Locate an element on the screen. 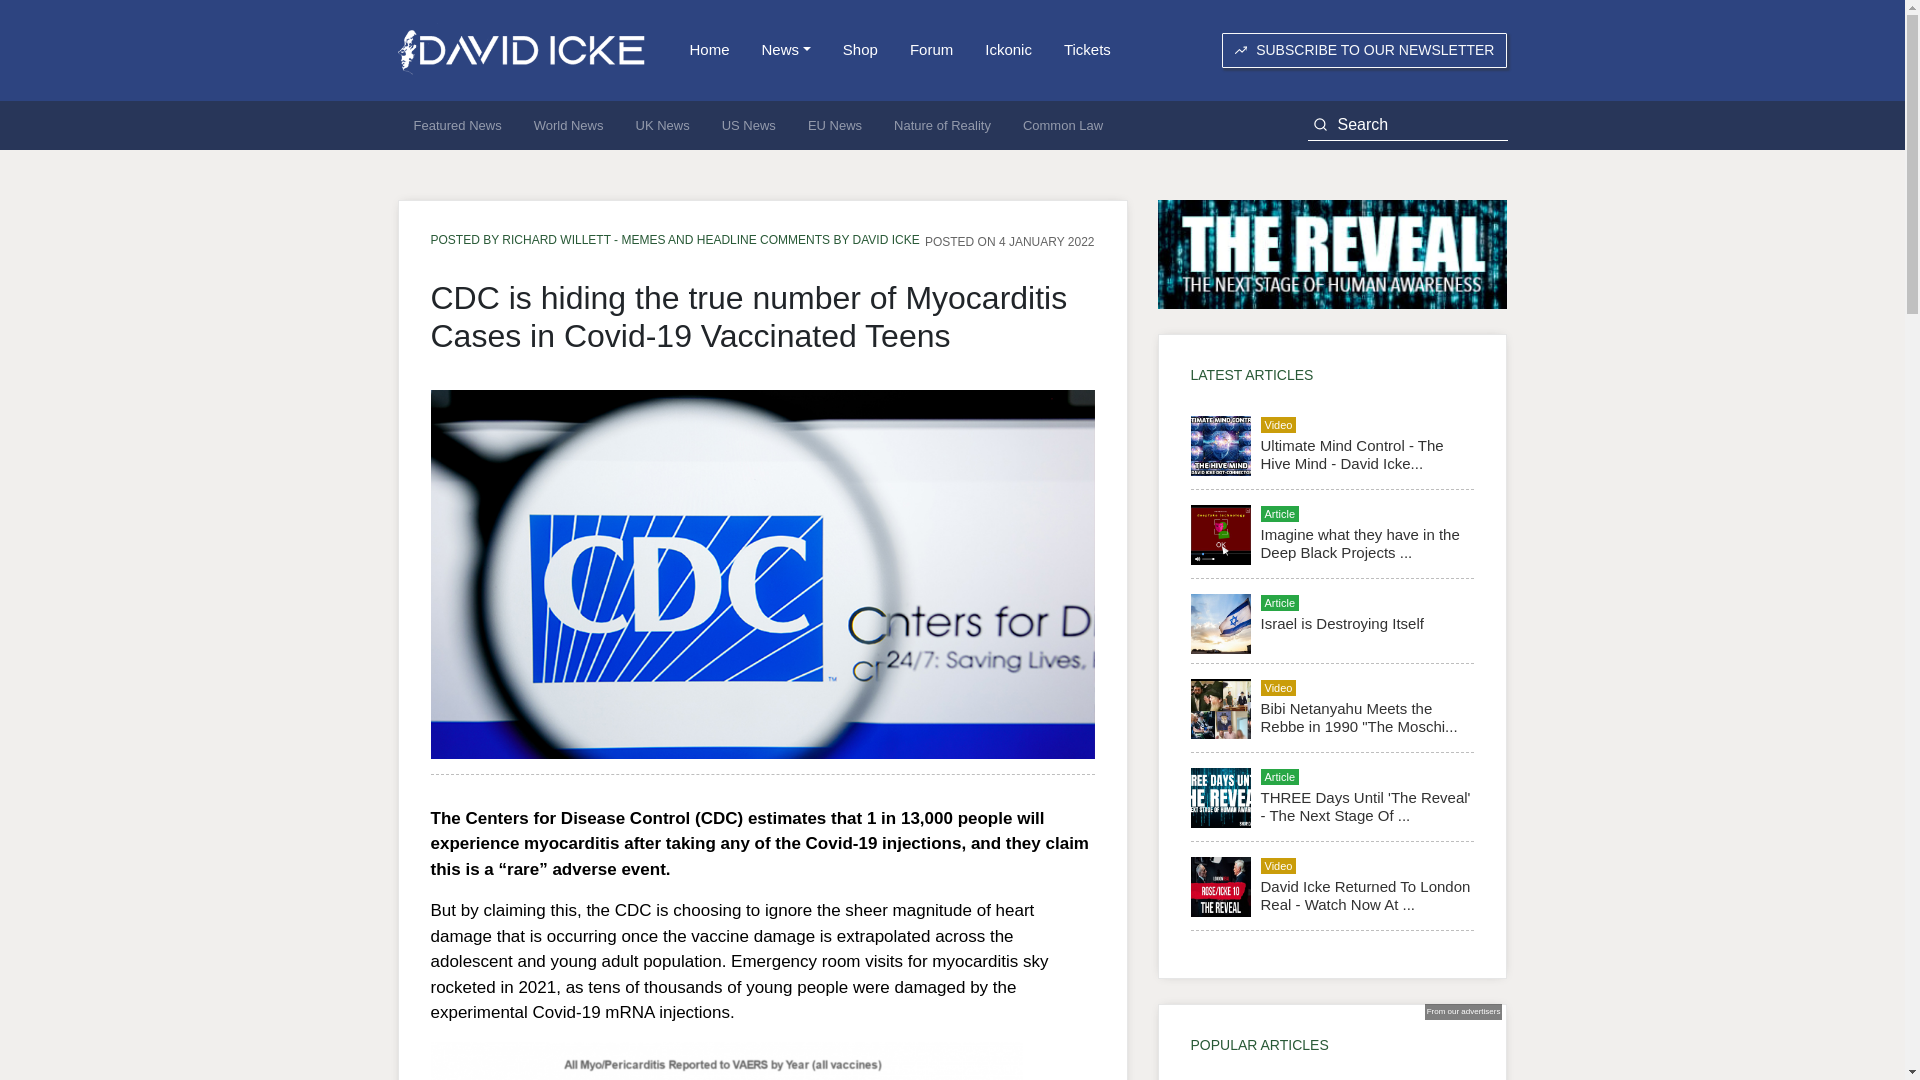 The image size is (1920, 1080). News is located at coordinates (786, 50).